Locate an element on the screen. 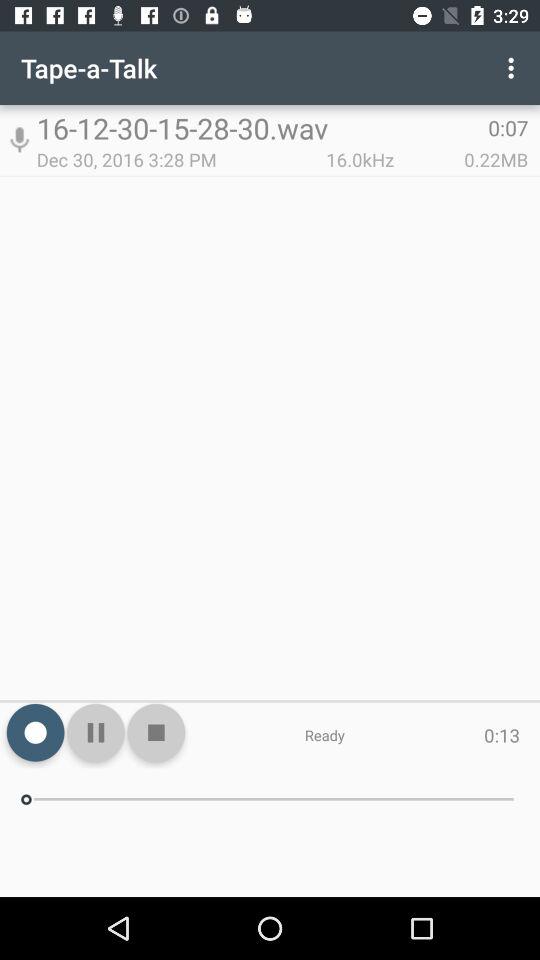  open item to the left of ready icon is located at coordinates (156, 732).